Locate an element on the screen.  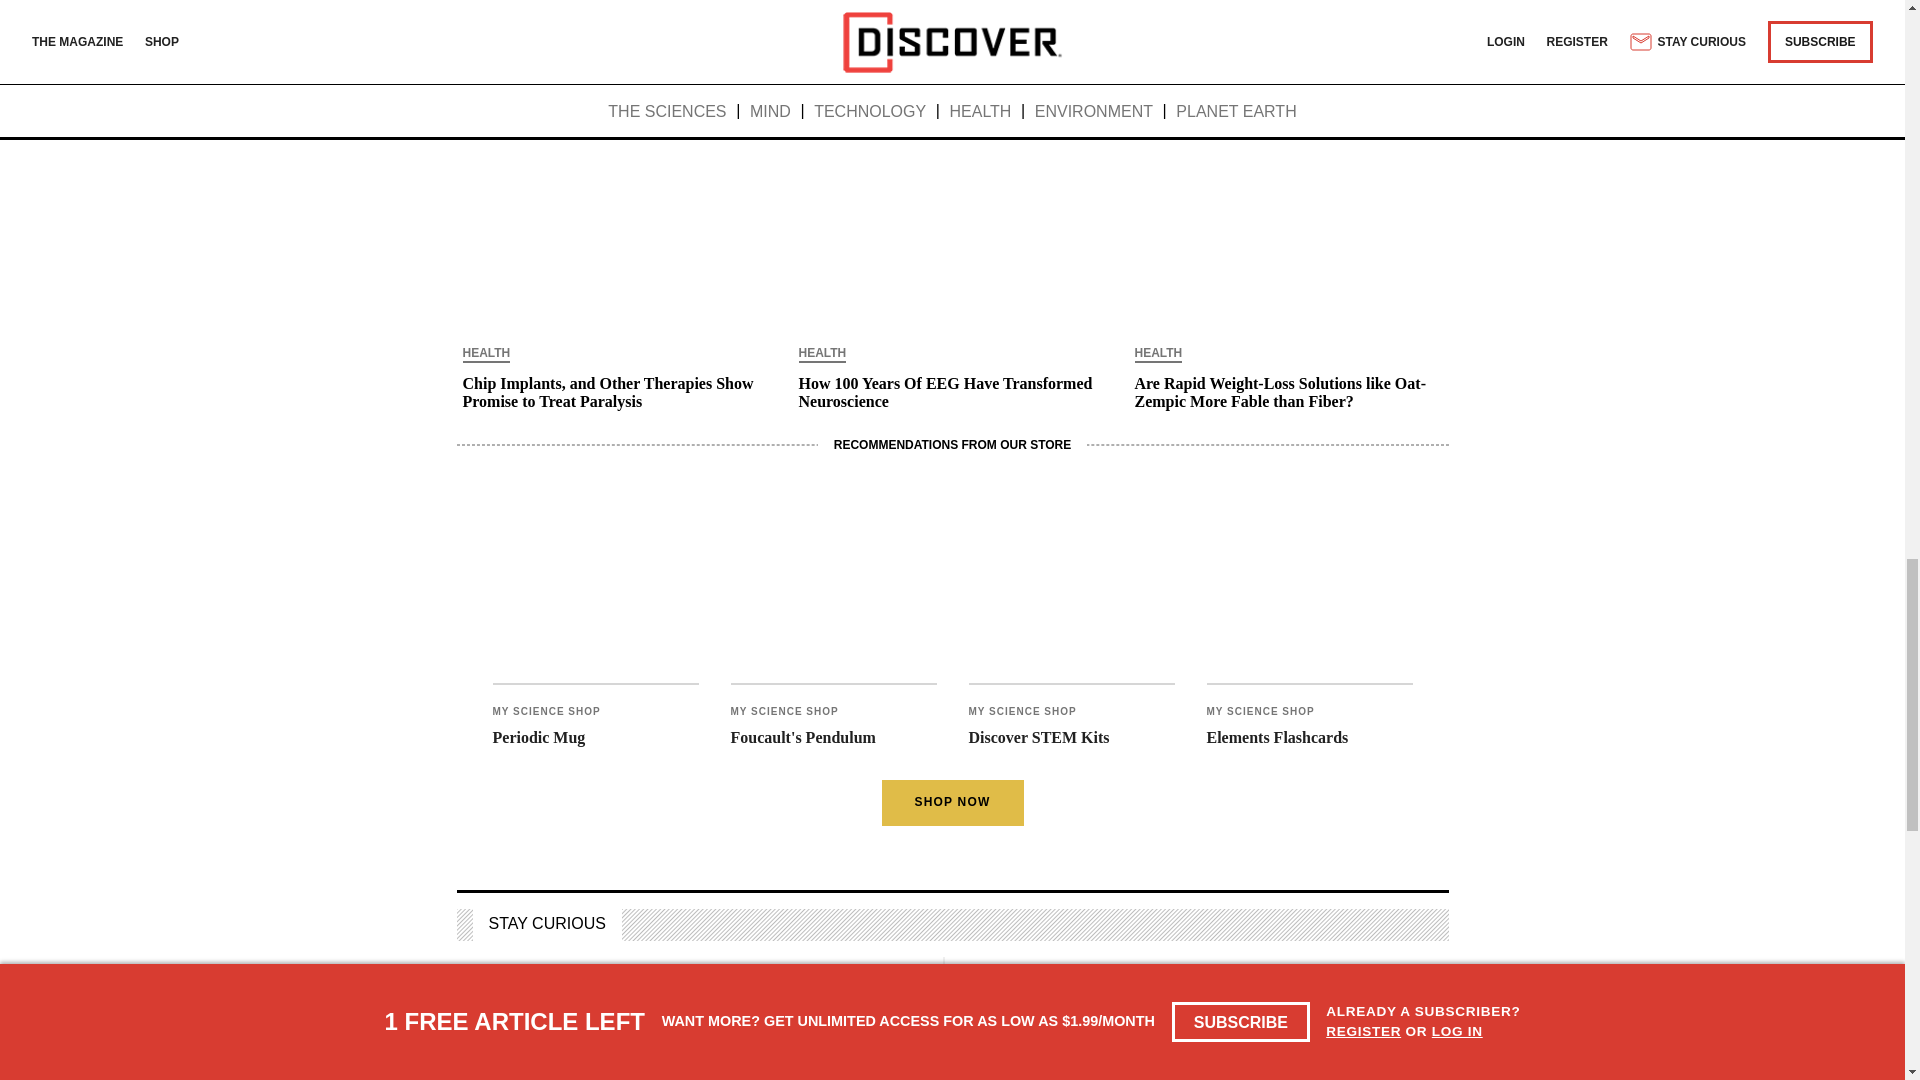
How 100 Years Of EEG Have Transformed Neuroscience is located at coordinates (952, 392).